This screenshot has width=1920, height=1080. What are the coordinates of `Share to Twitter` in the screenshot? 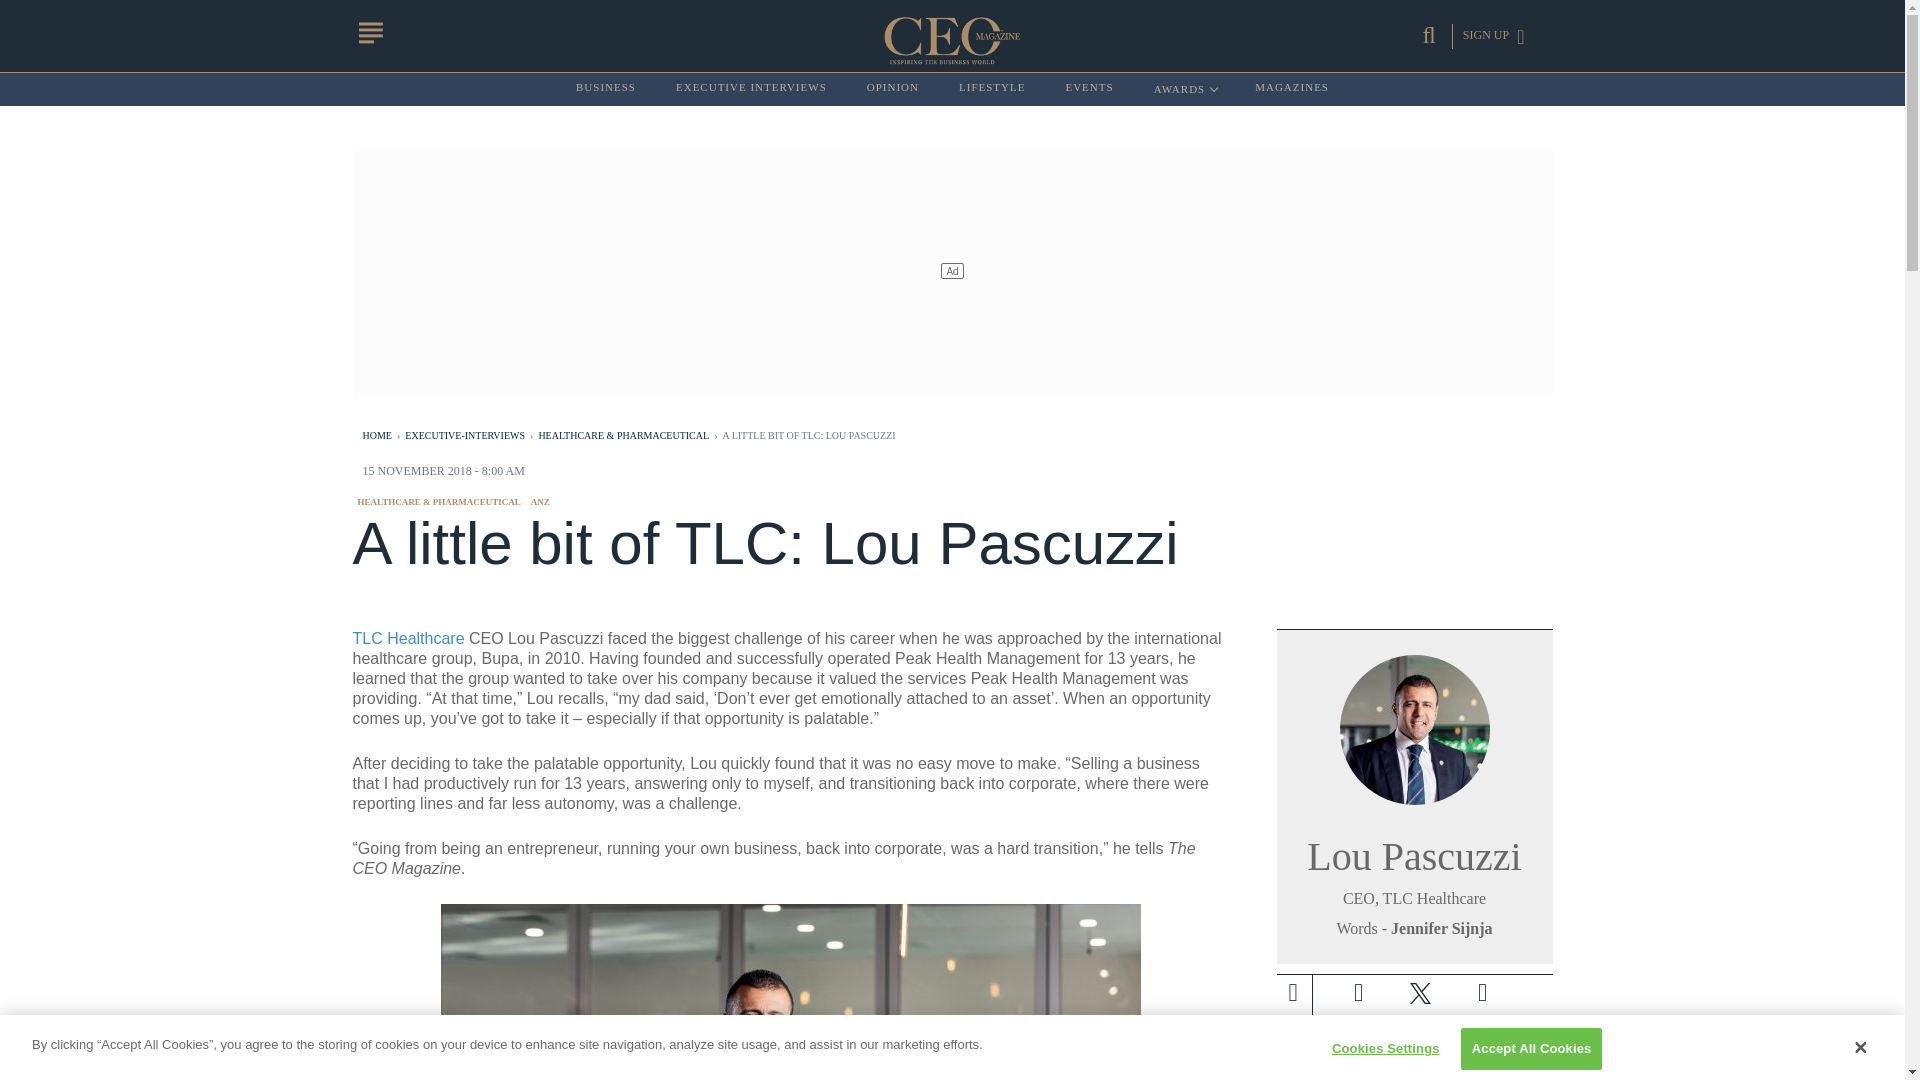 It's located at (1420, 992).